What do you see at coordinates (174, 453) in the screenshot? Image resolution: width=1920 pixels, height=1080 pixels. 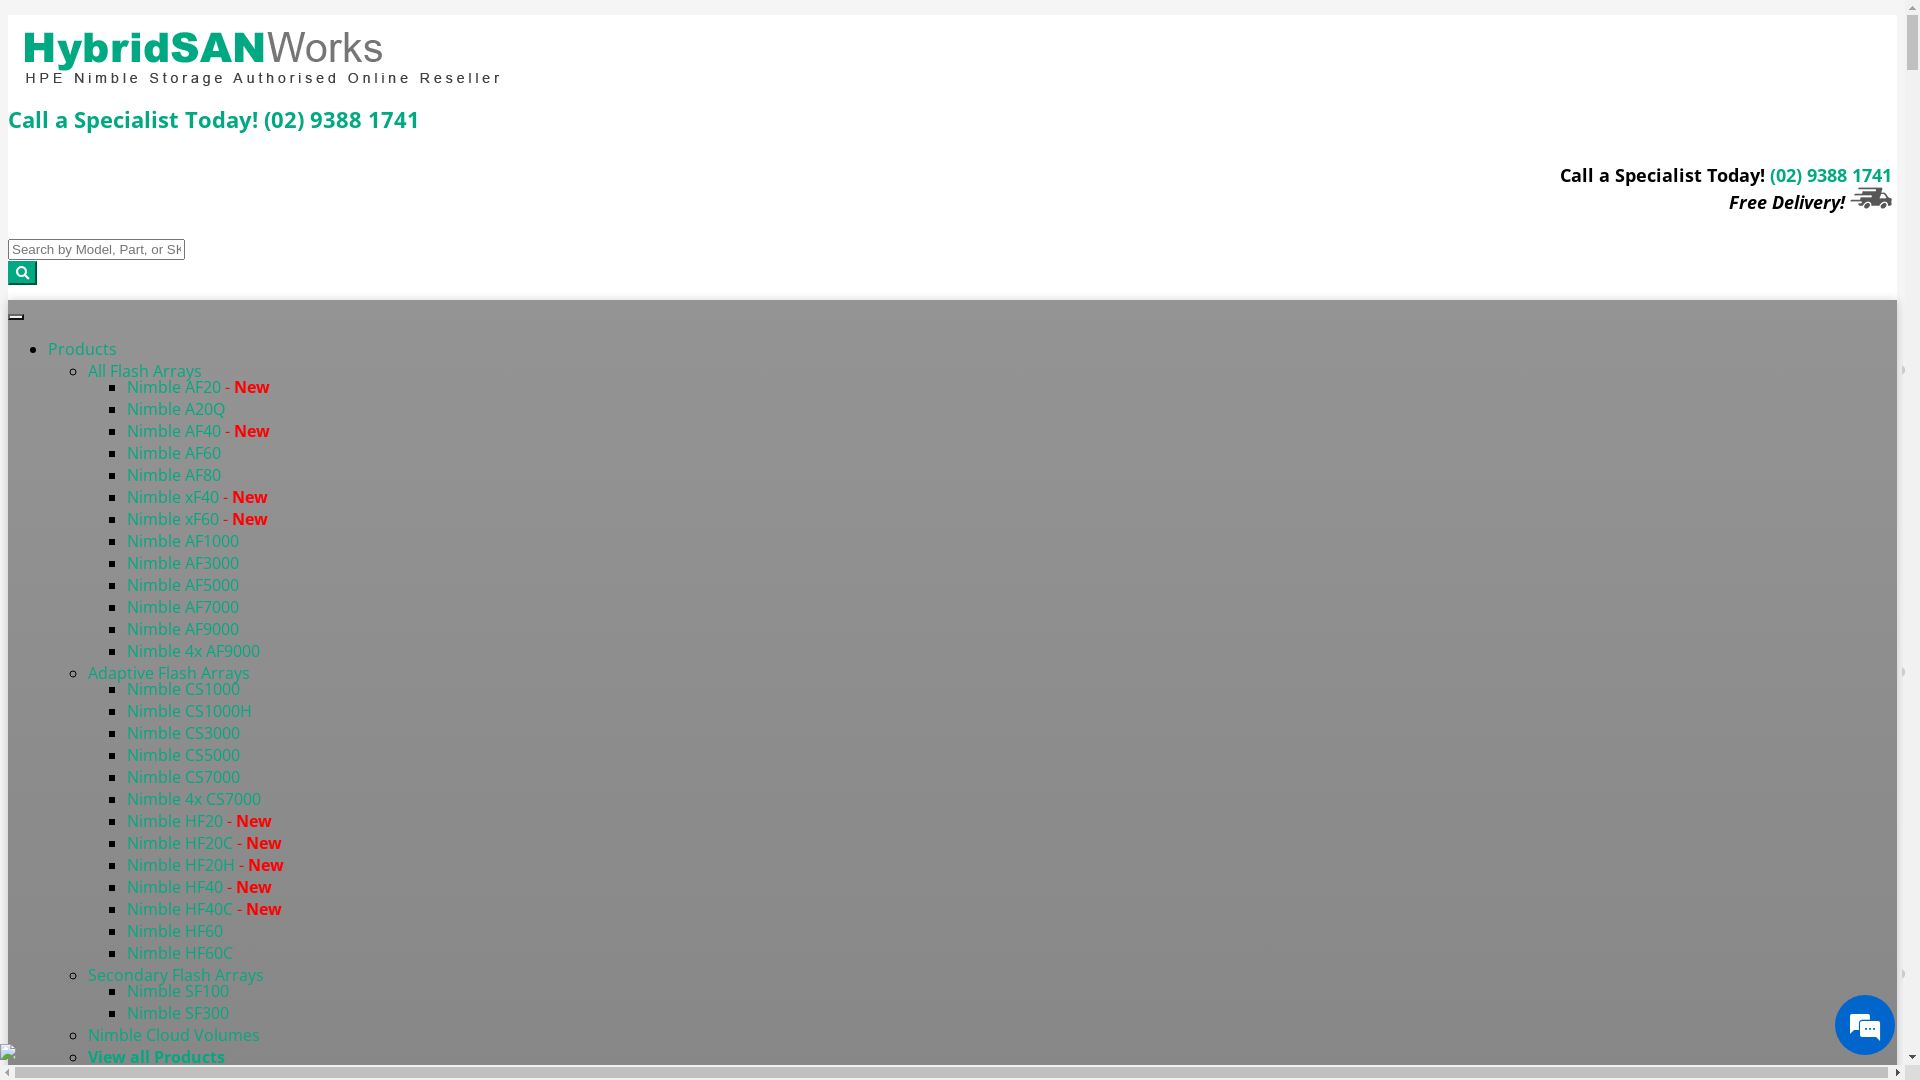 I see `Nimble AF60` at bounding box center [174, 453].